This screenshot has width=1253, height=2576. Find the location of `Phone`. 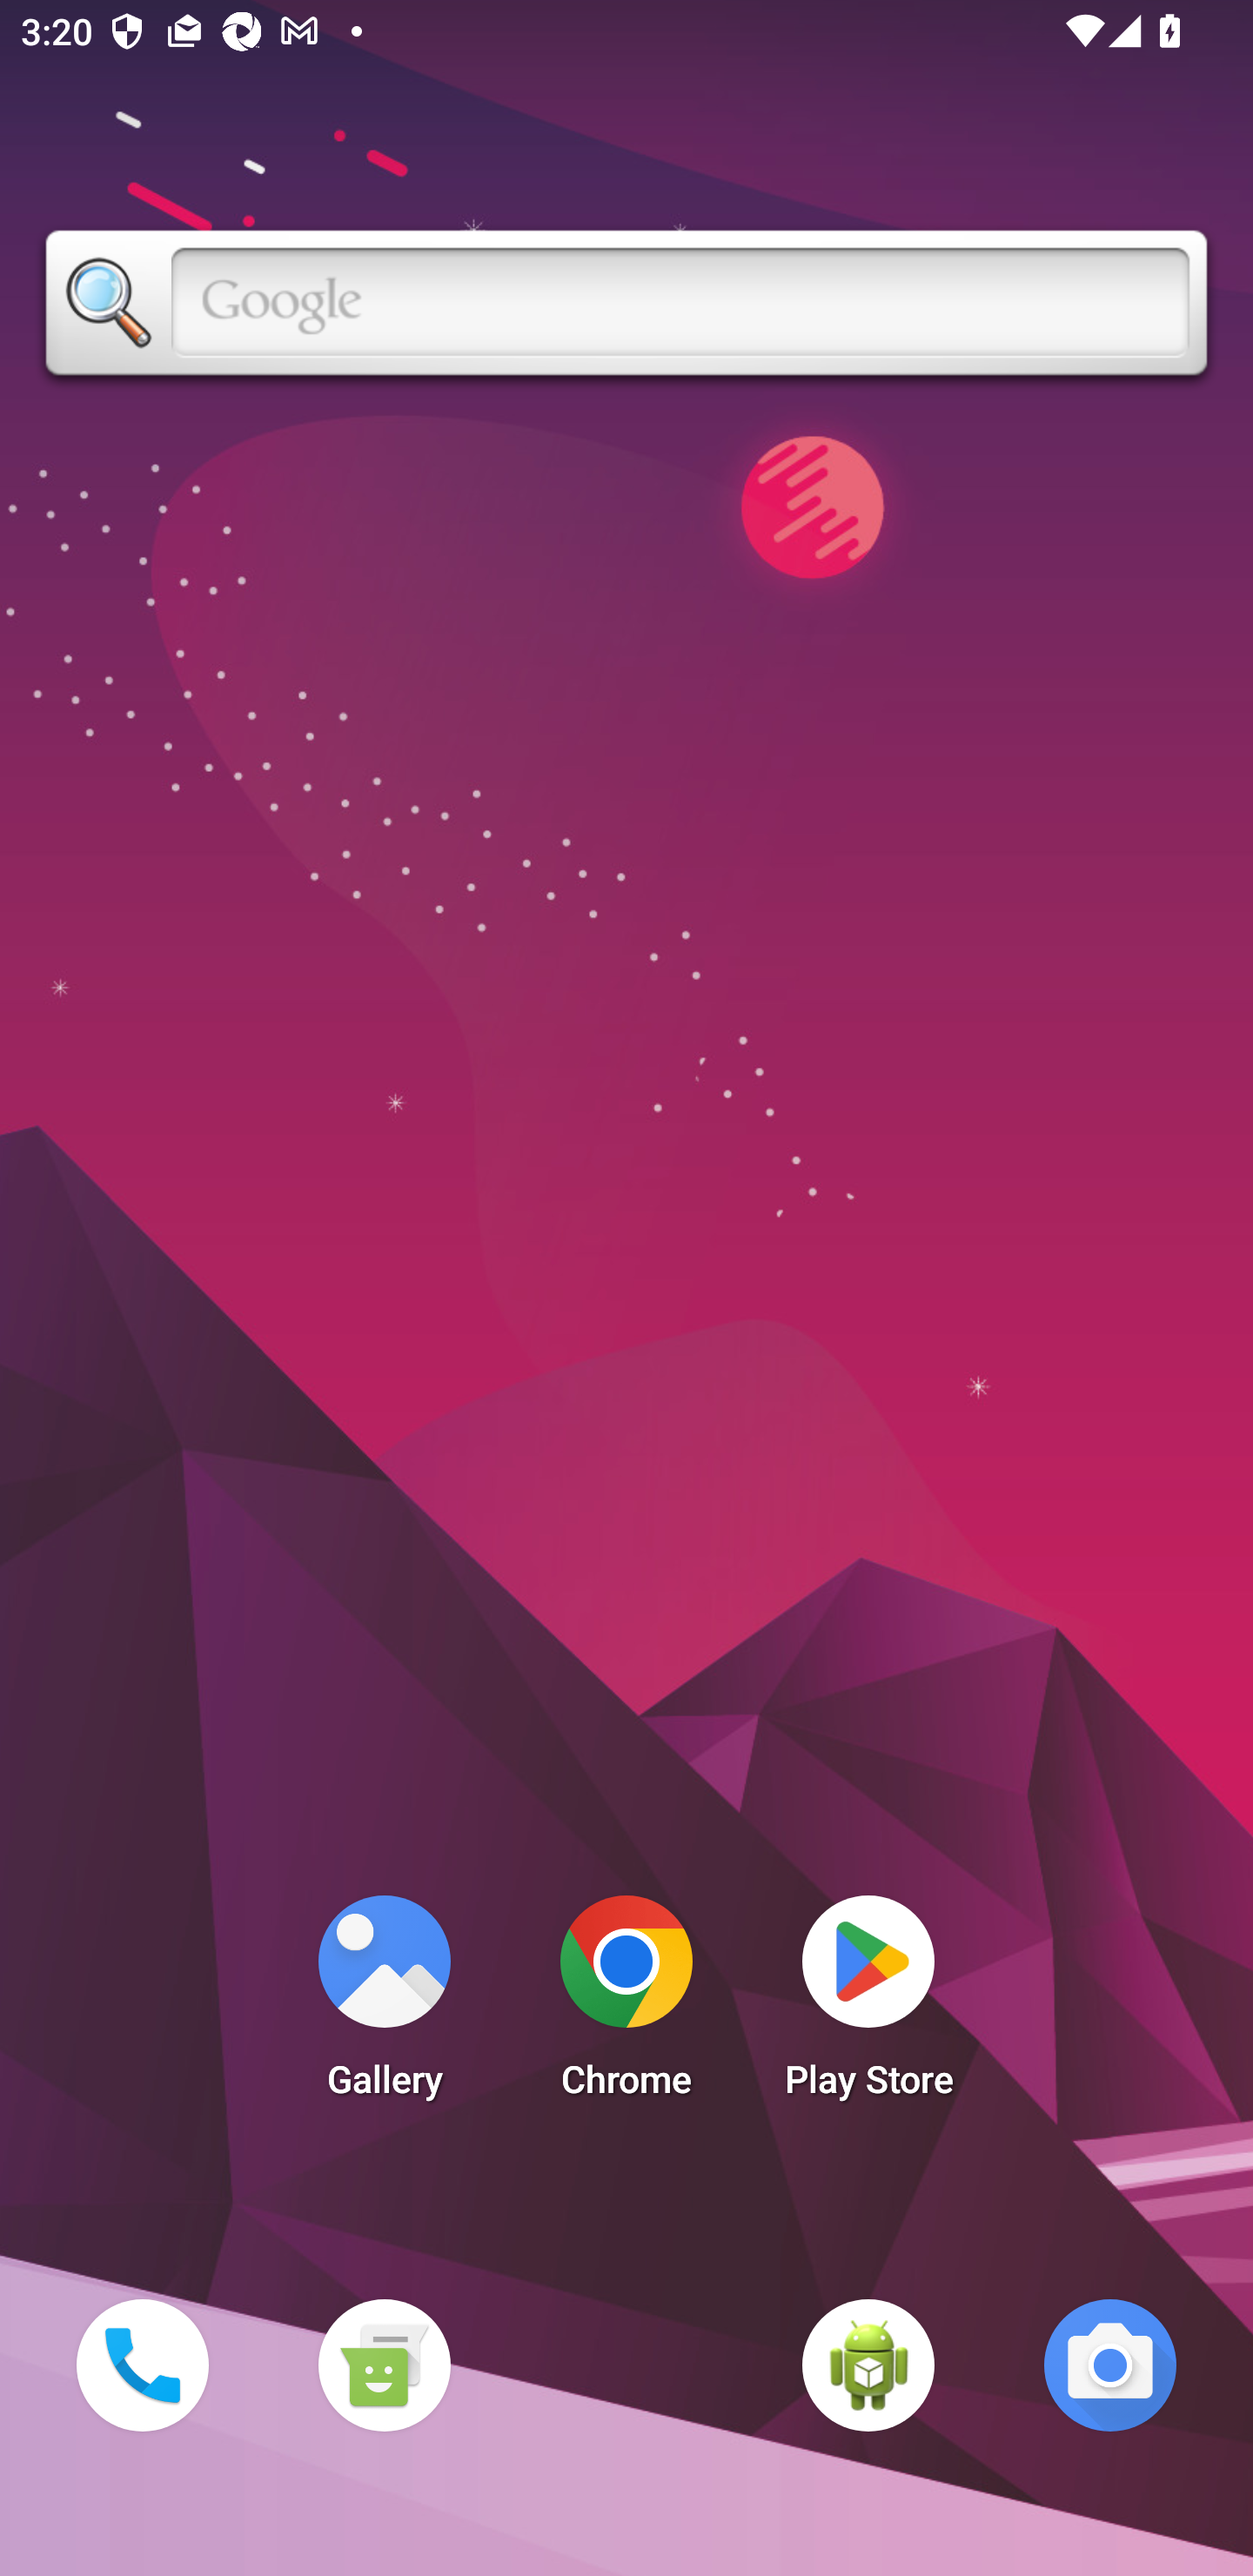

Phone is located at coordinates (142, 2365).